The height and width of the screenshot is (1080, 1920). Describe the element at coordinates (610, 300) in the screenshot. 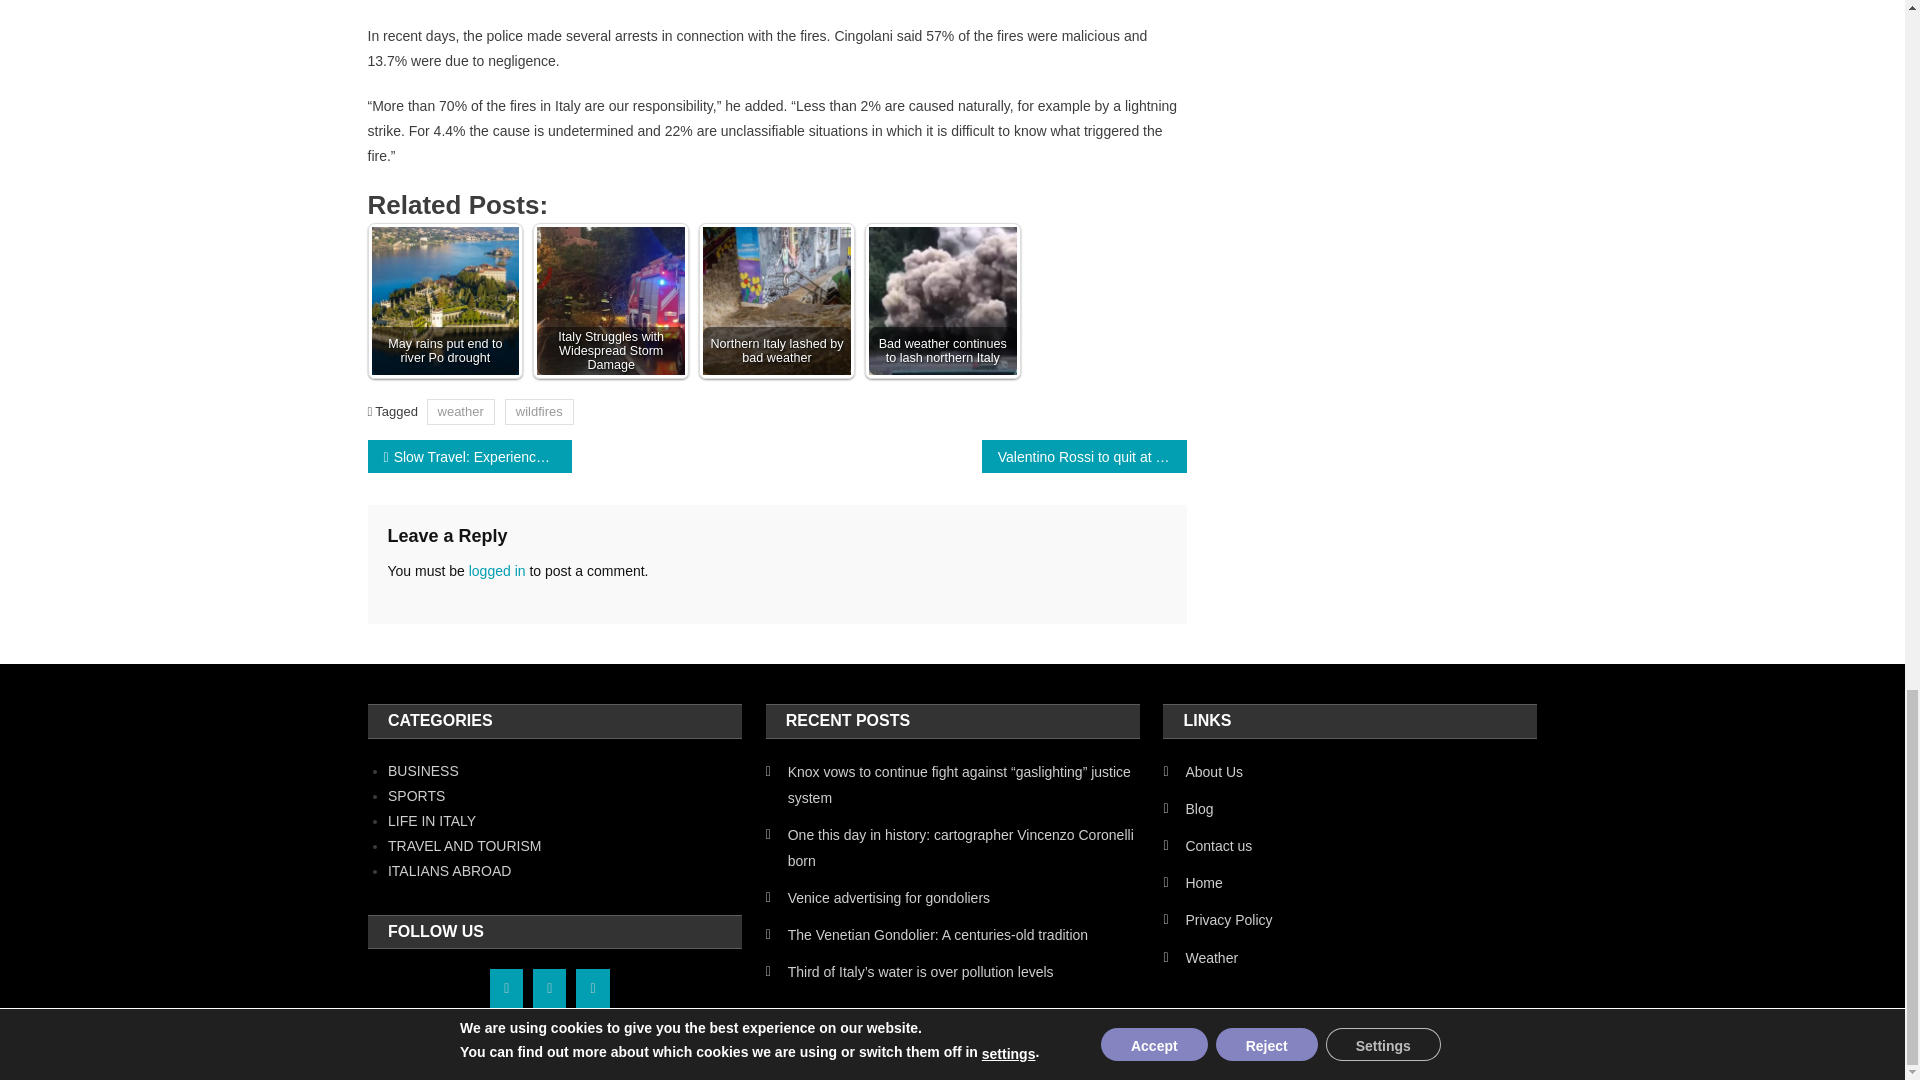

I see `Italy Struggles with Widespread Storm Damage` at that location.